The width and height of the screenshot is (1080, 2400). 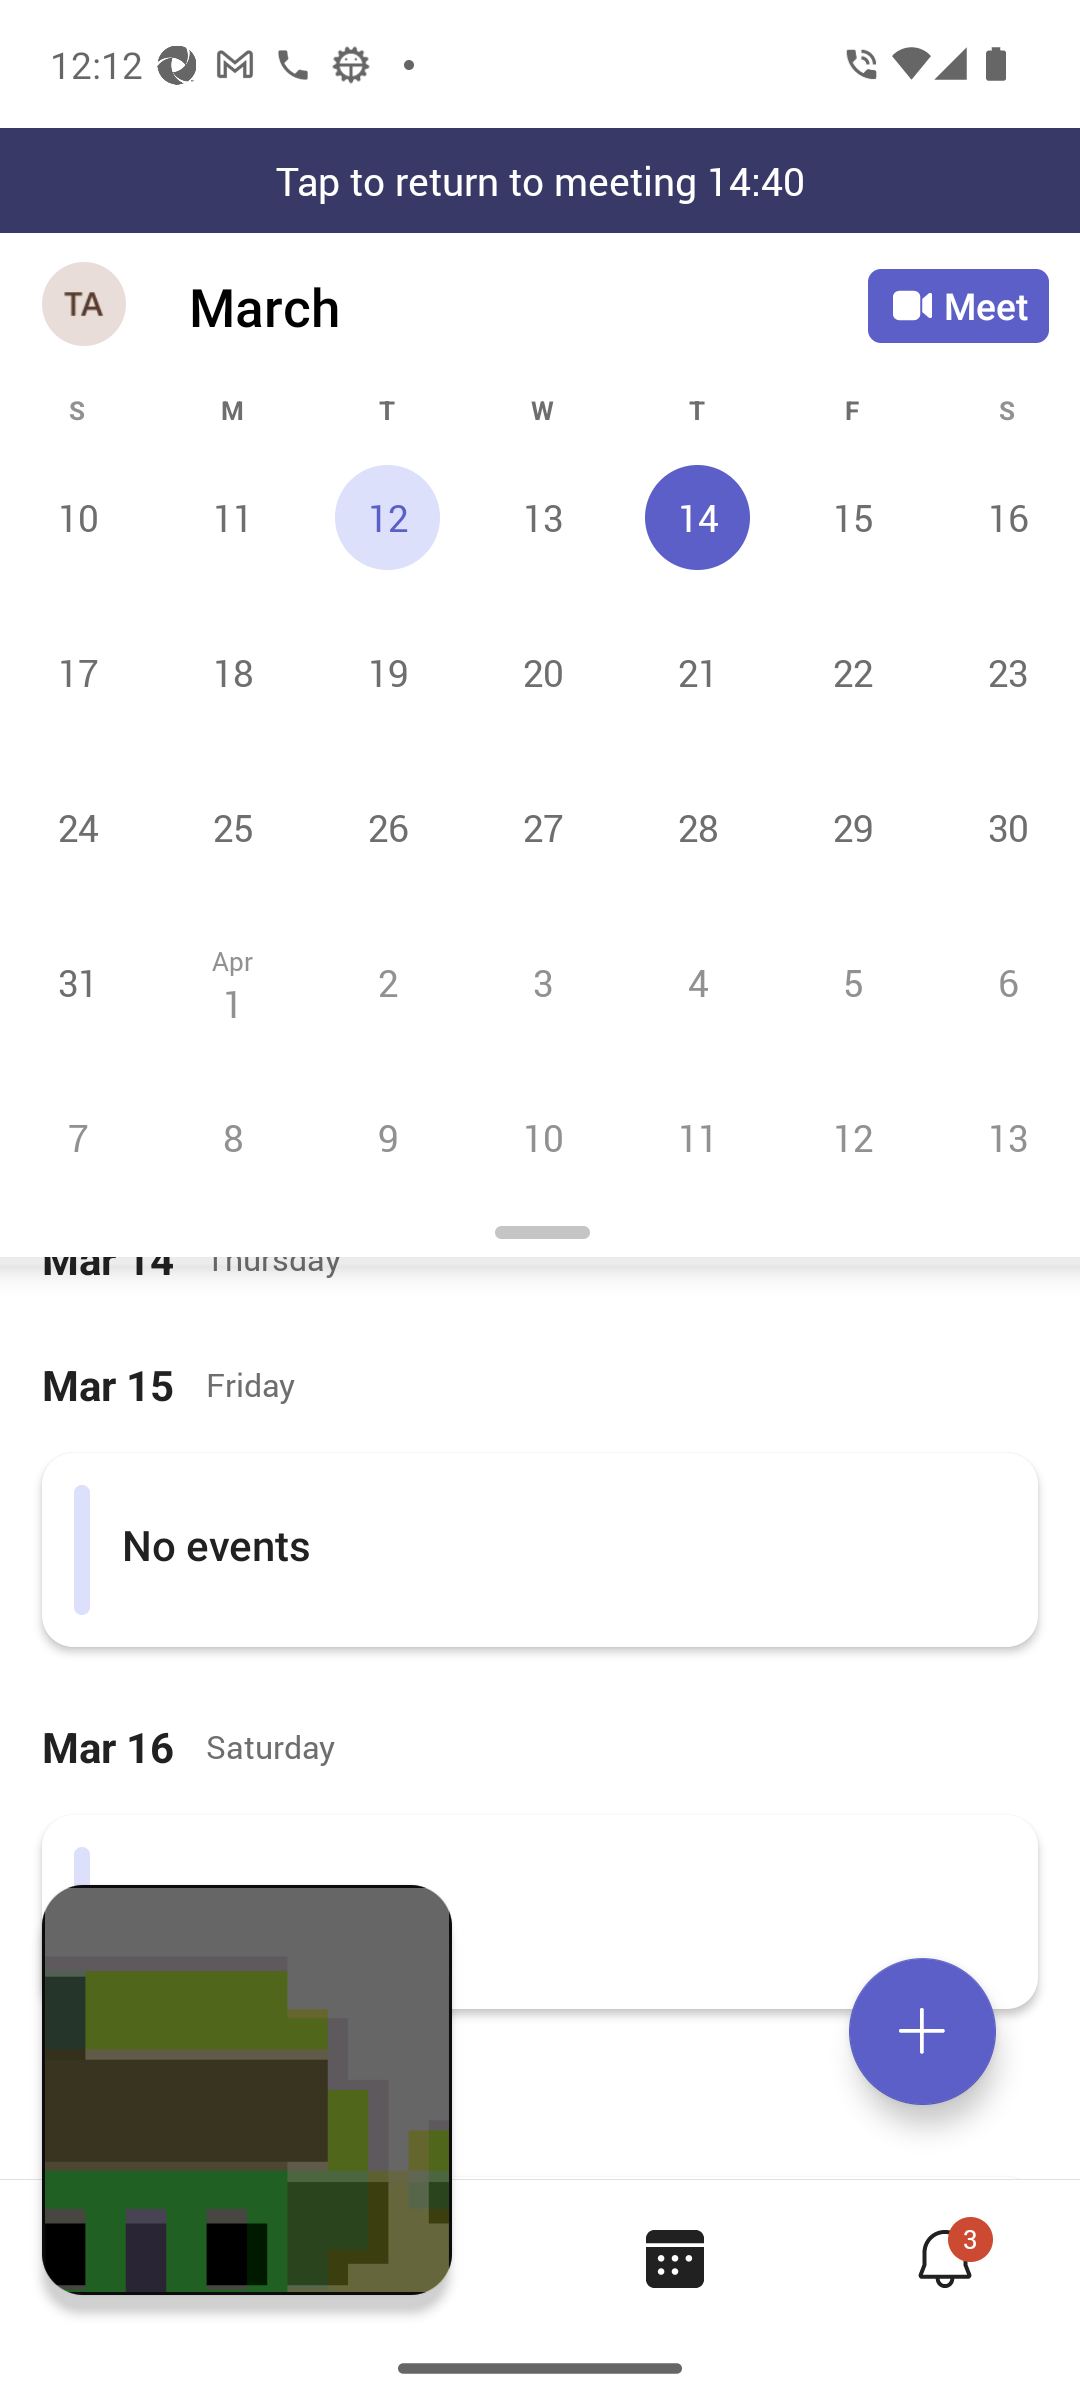 What do you see at coordinates (674, 2258) in the screenshot?
I see `Calendar tab, 3 of 4` at bounding box center [674, 2258].